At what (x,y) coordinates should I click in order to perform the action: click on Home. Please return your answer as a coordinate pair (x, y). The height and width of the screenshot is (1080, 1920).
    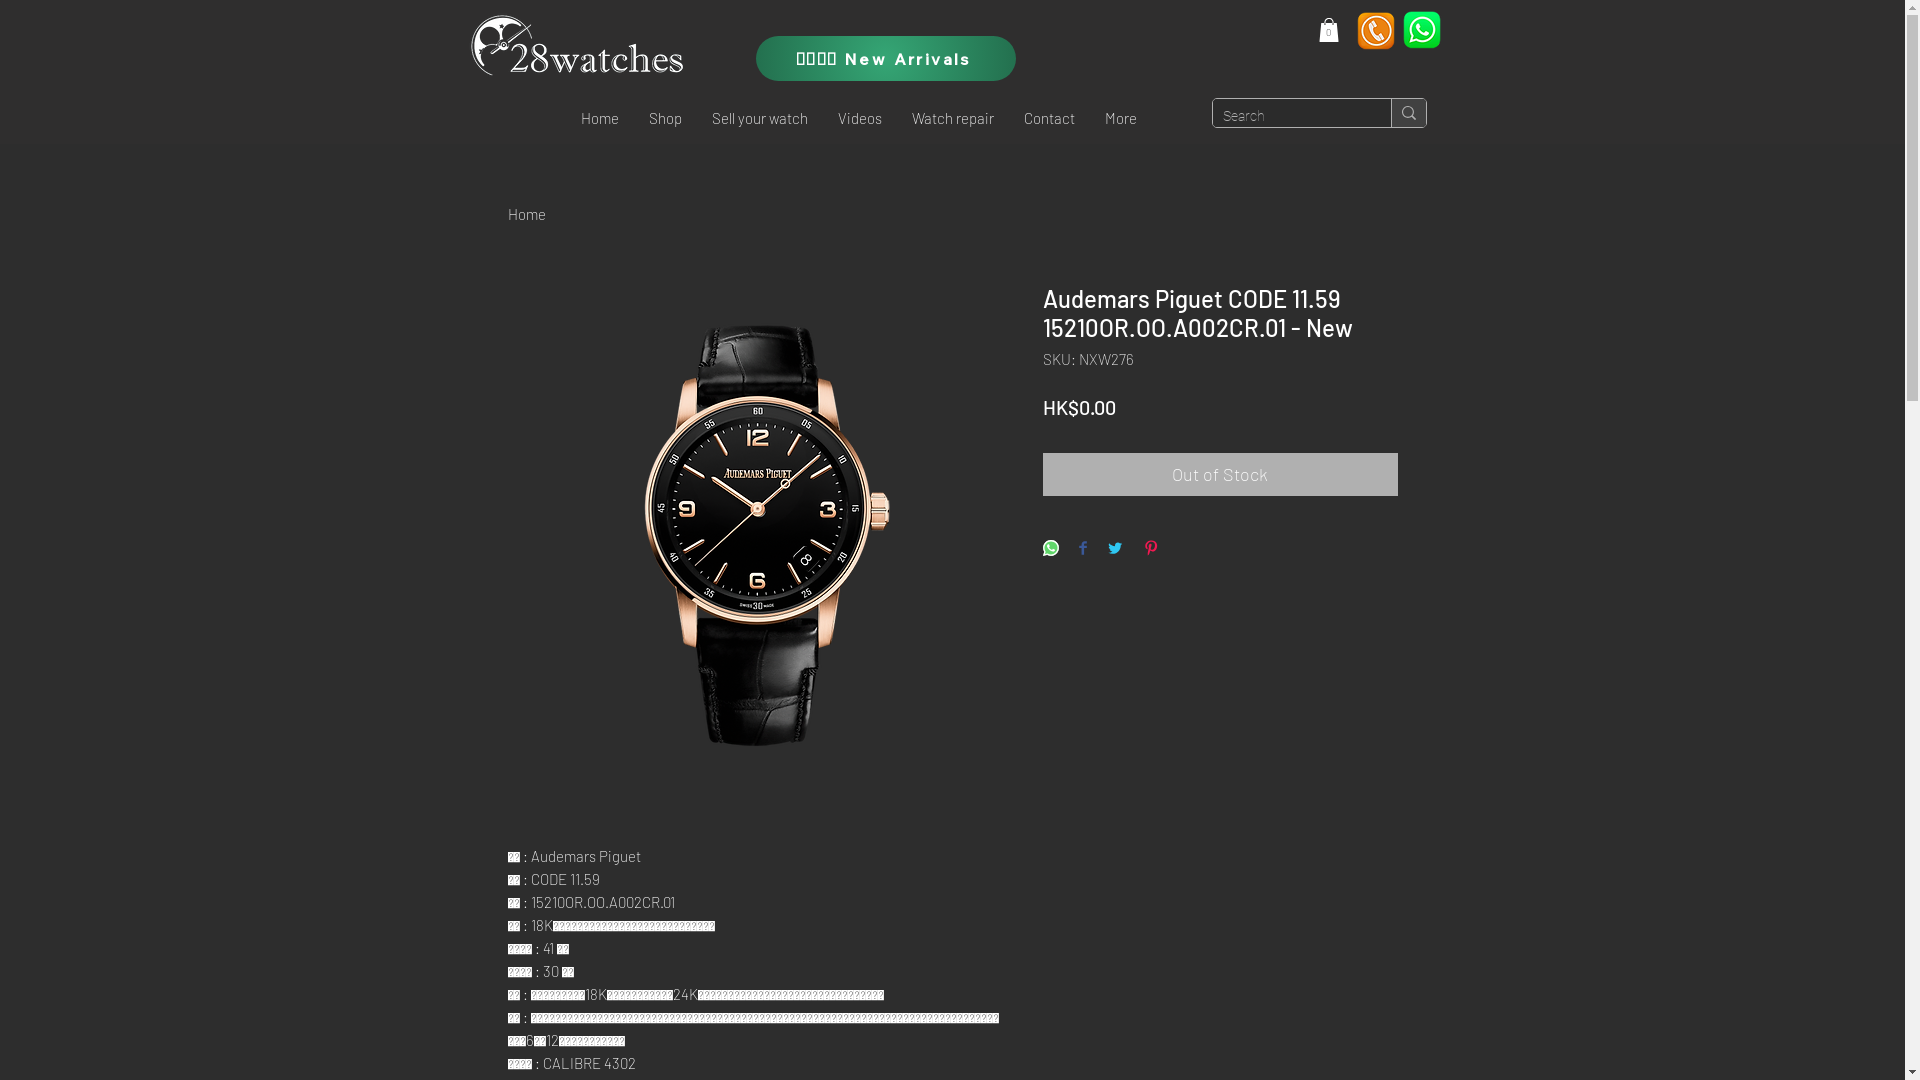
    Looking at the image, I should click on (600, 118).